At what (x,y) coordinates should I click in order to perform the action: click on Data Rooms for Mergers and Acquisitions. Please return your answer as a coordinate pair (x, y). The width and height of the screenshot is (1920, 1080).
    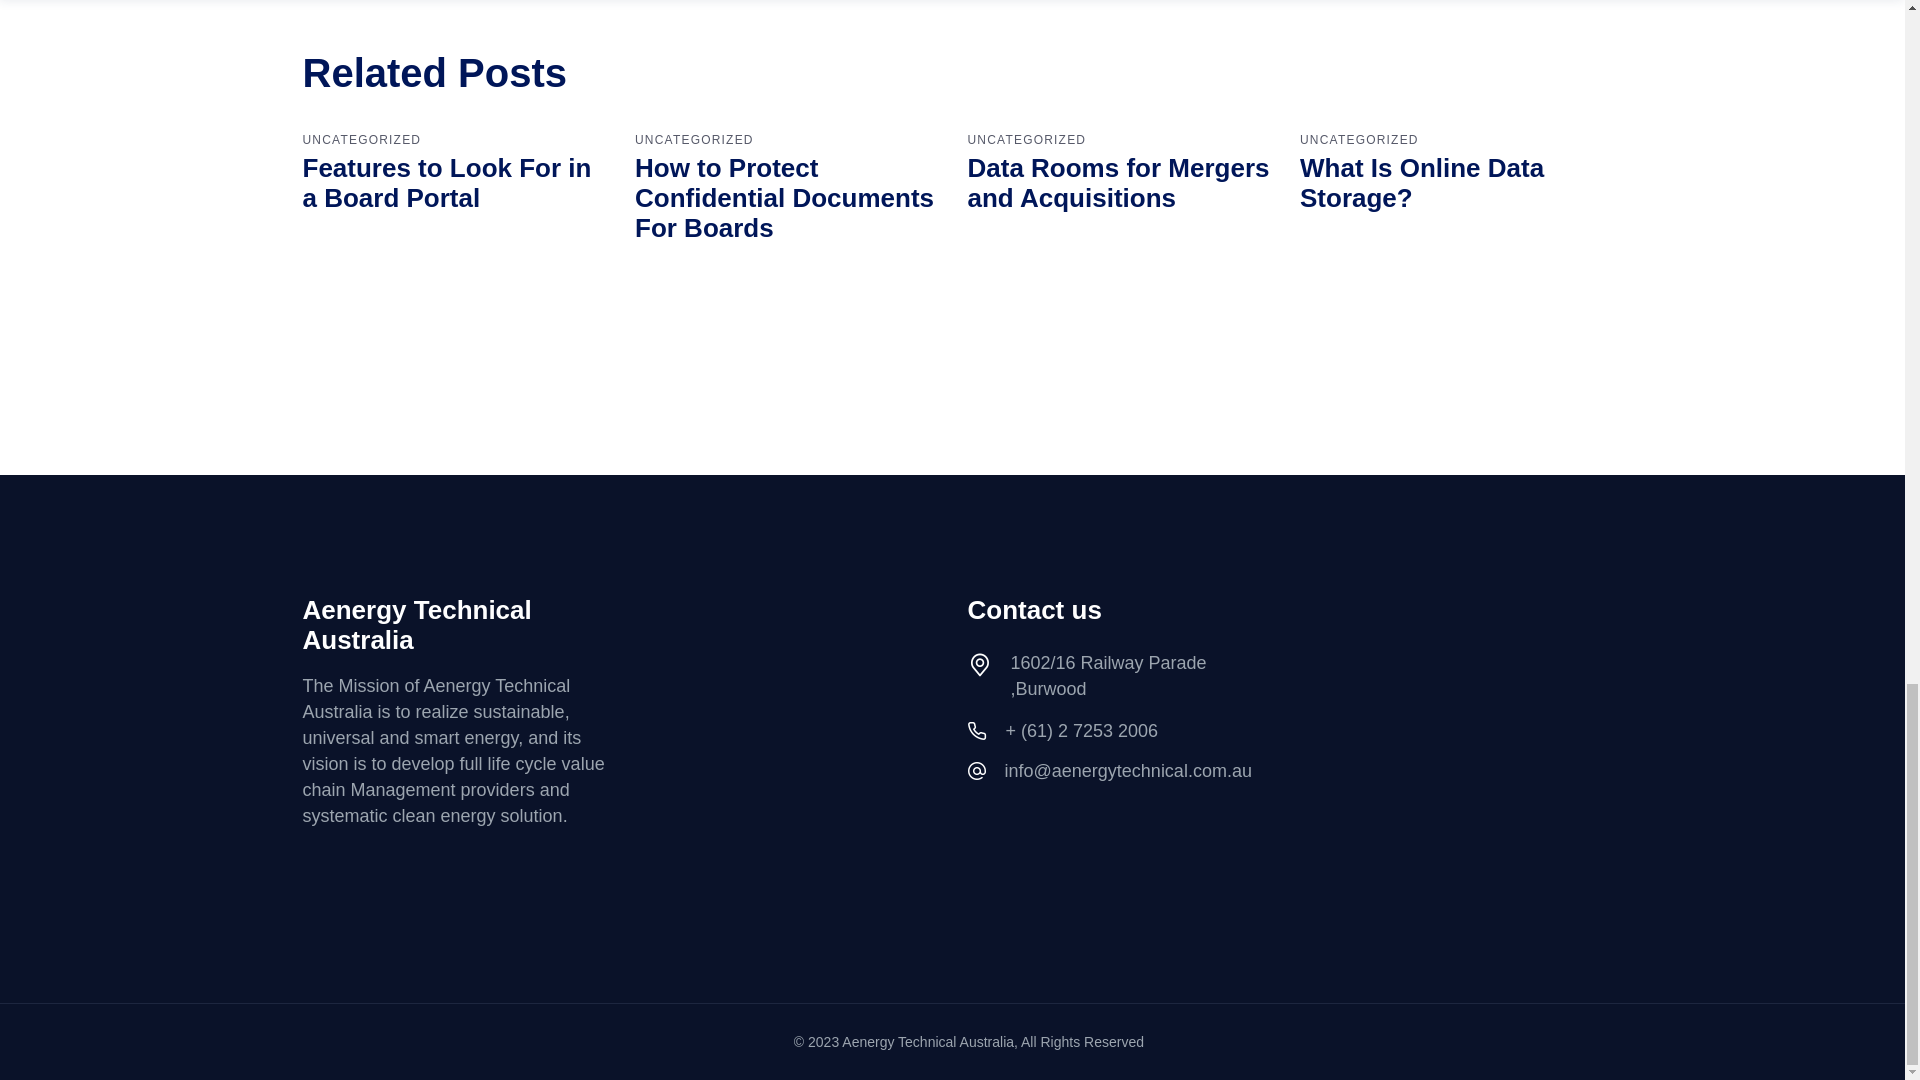
    Looking at the image, I should click on (1118, 182).